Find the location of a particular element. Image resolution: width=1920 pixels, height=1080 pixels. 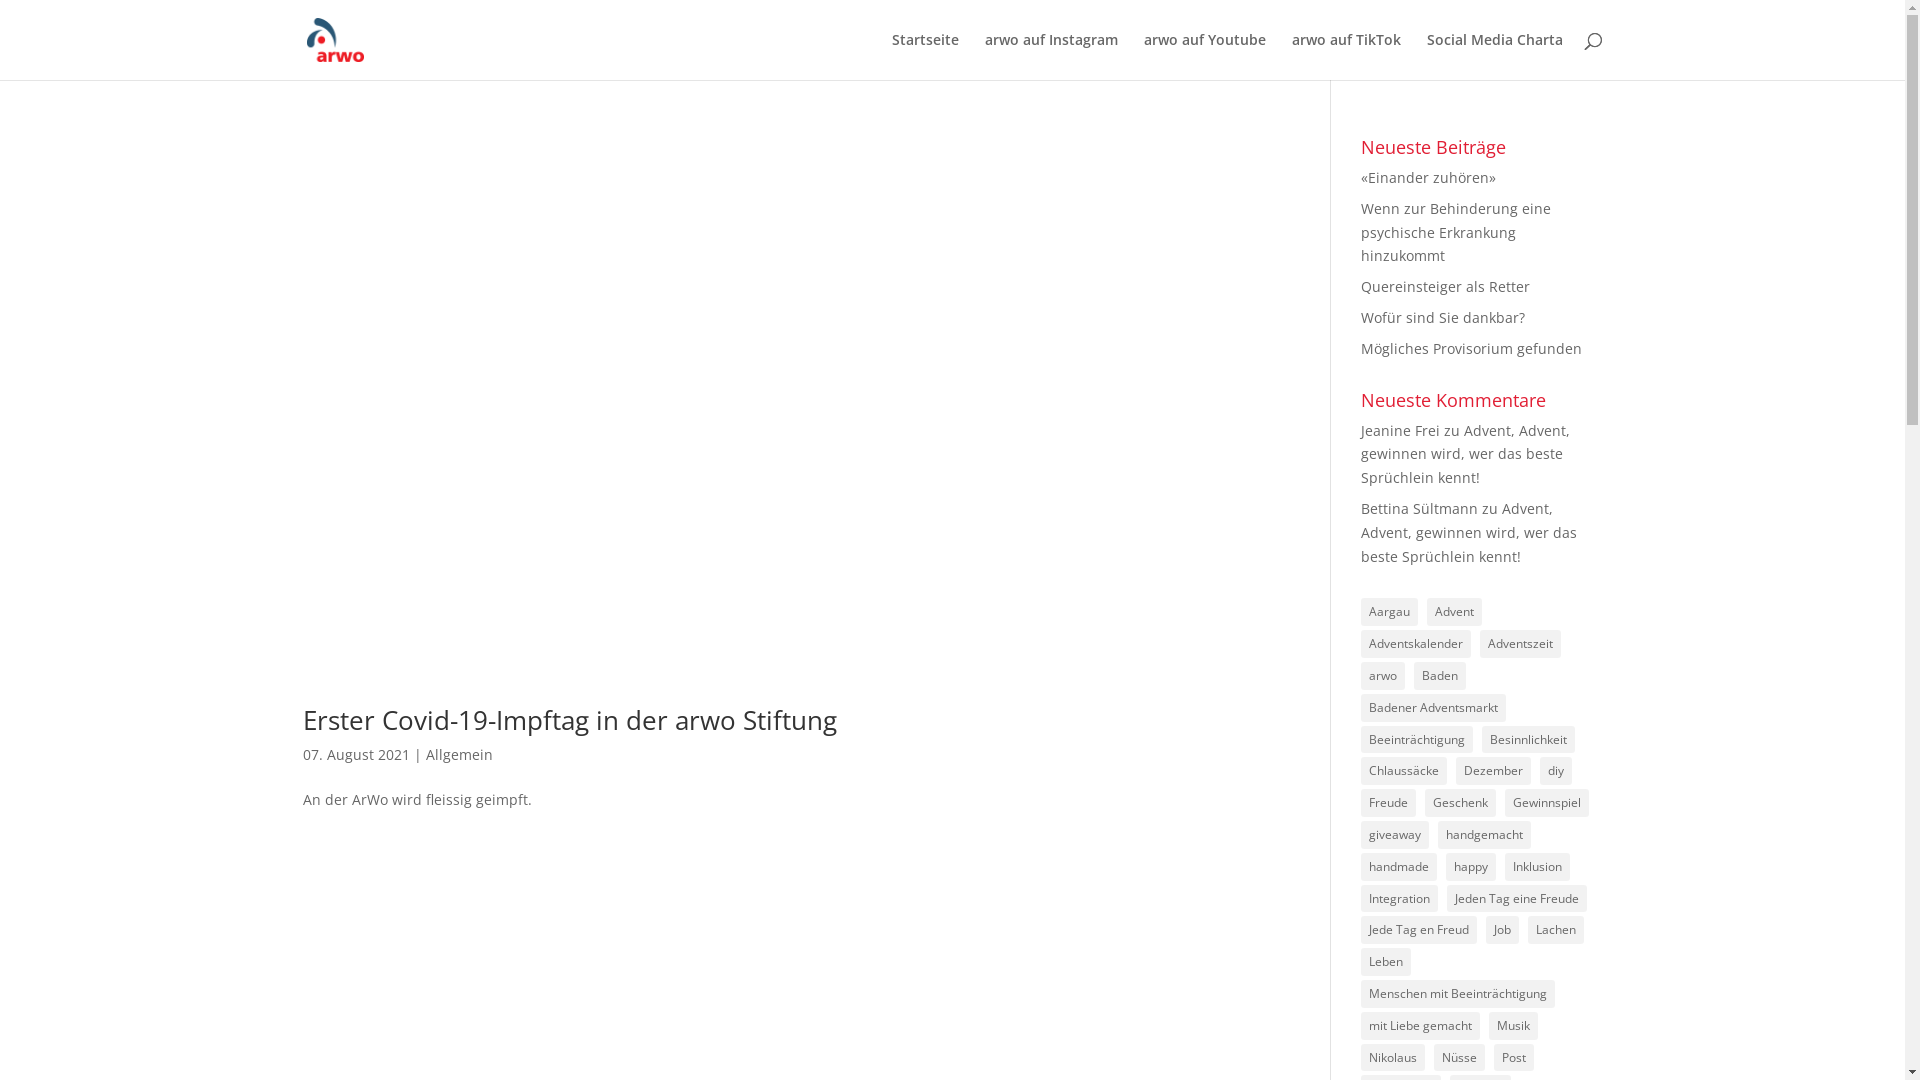

Post is located at coordinates (1514, 1058).